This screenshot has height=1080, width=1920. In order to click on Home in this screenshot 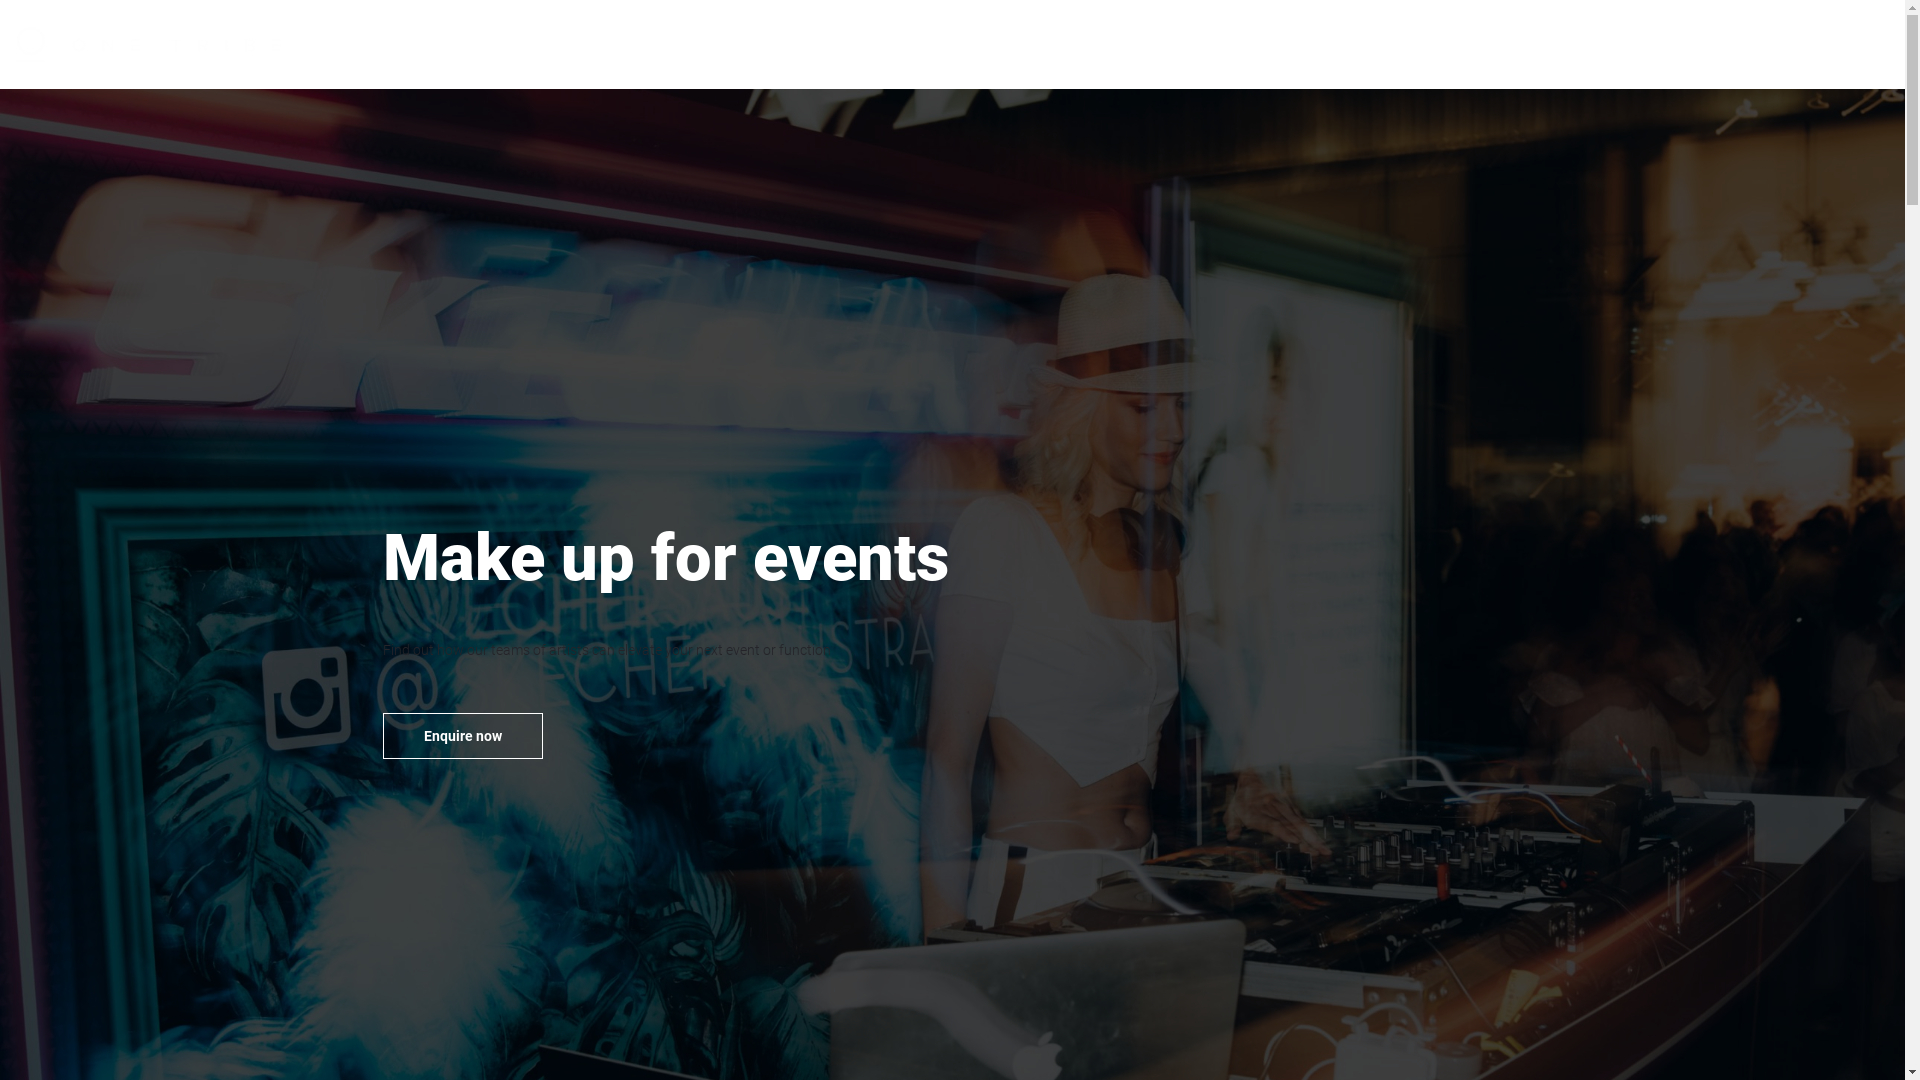, I will do `click(1508, 44)`.